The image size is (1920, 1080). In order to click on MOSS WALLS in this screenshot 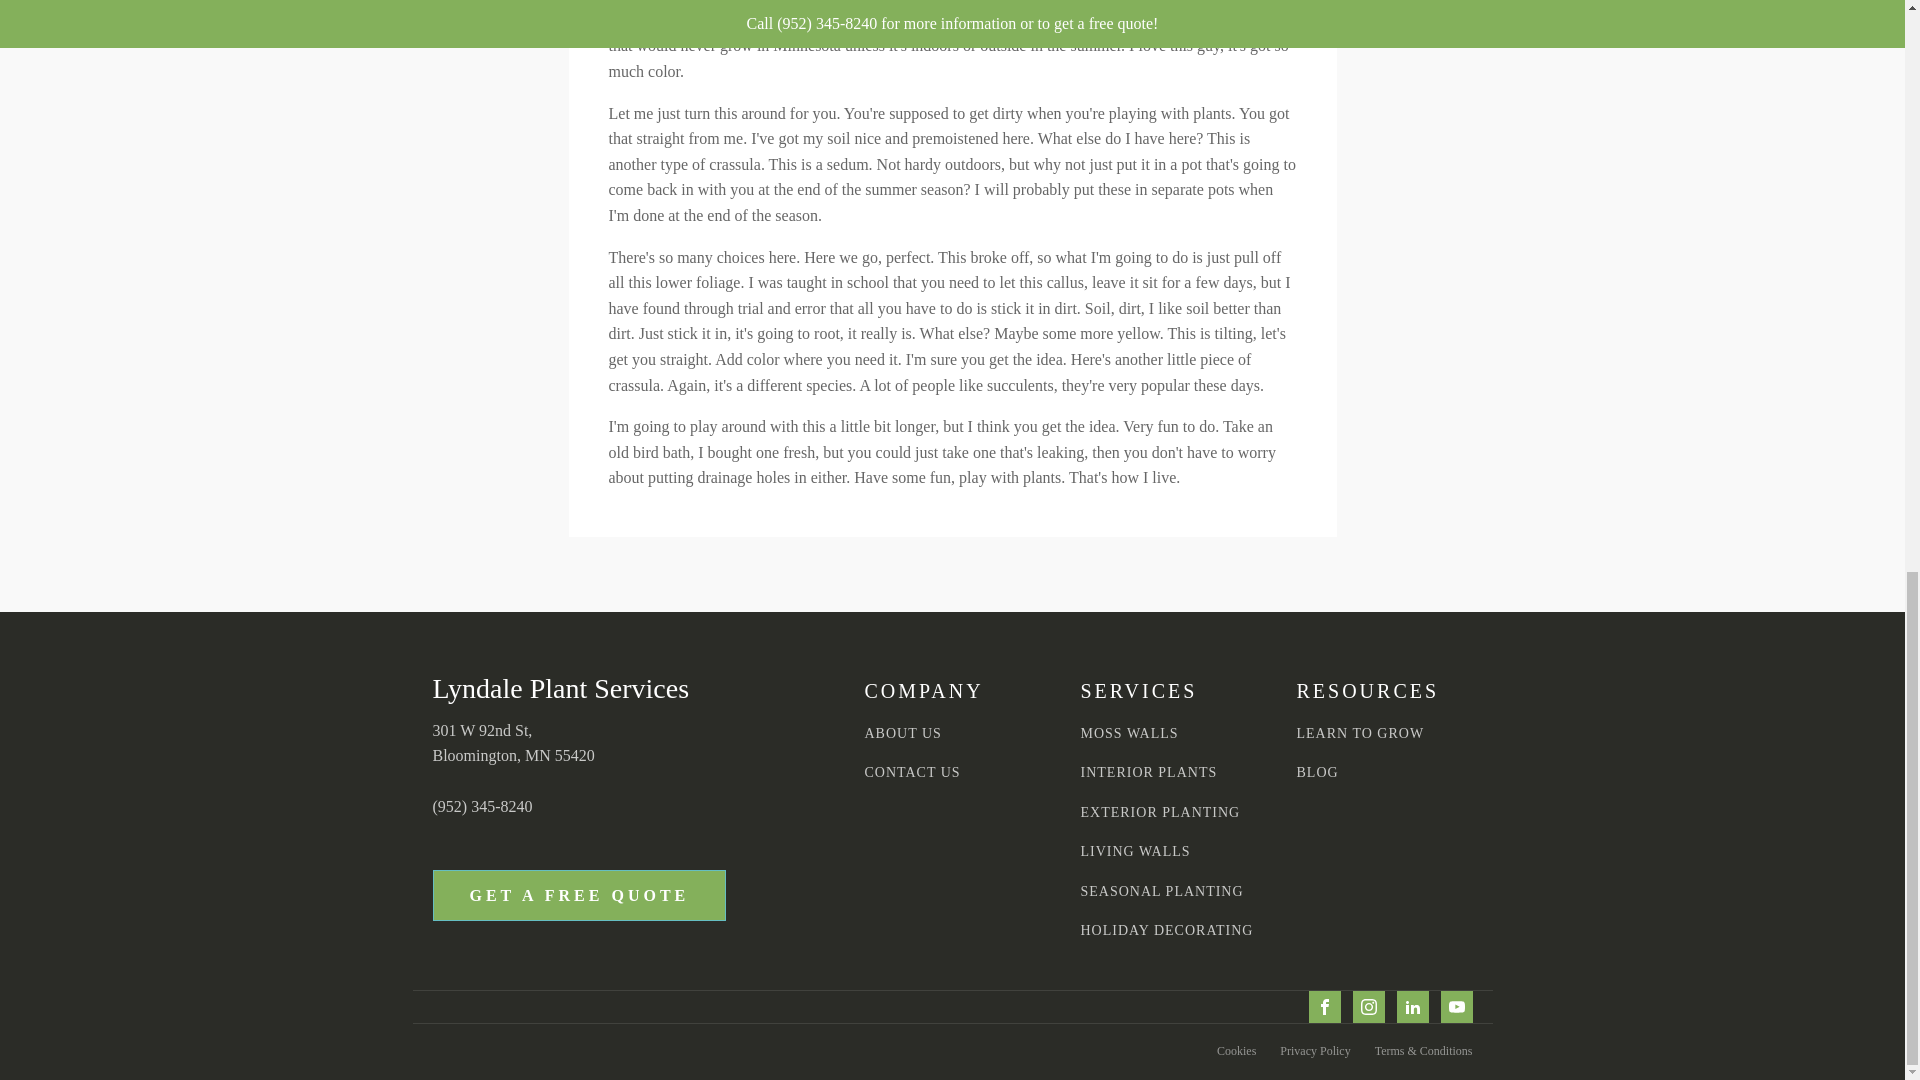, I will do `click(1128, 732)`.